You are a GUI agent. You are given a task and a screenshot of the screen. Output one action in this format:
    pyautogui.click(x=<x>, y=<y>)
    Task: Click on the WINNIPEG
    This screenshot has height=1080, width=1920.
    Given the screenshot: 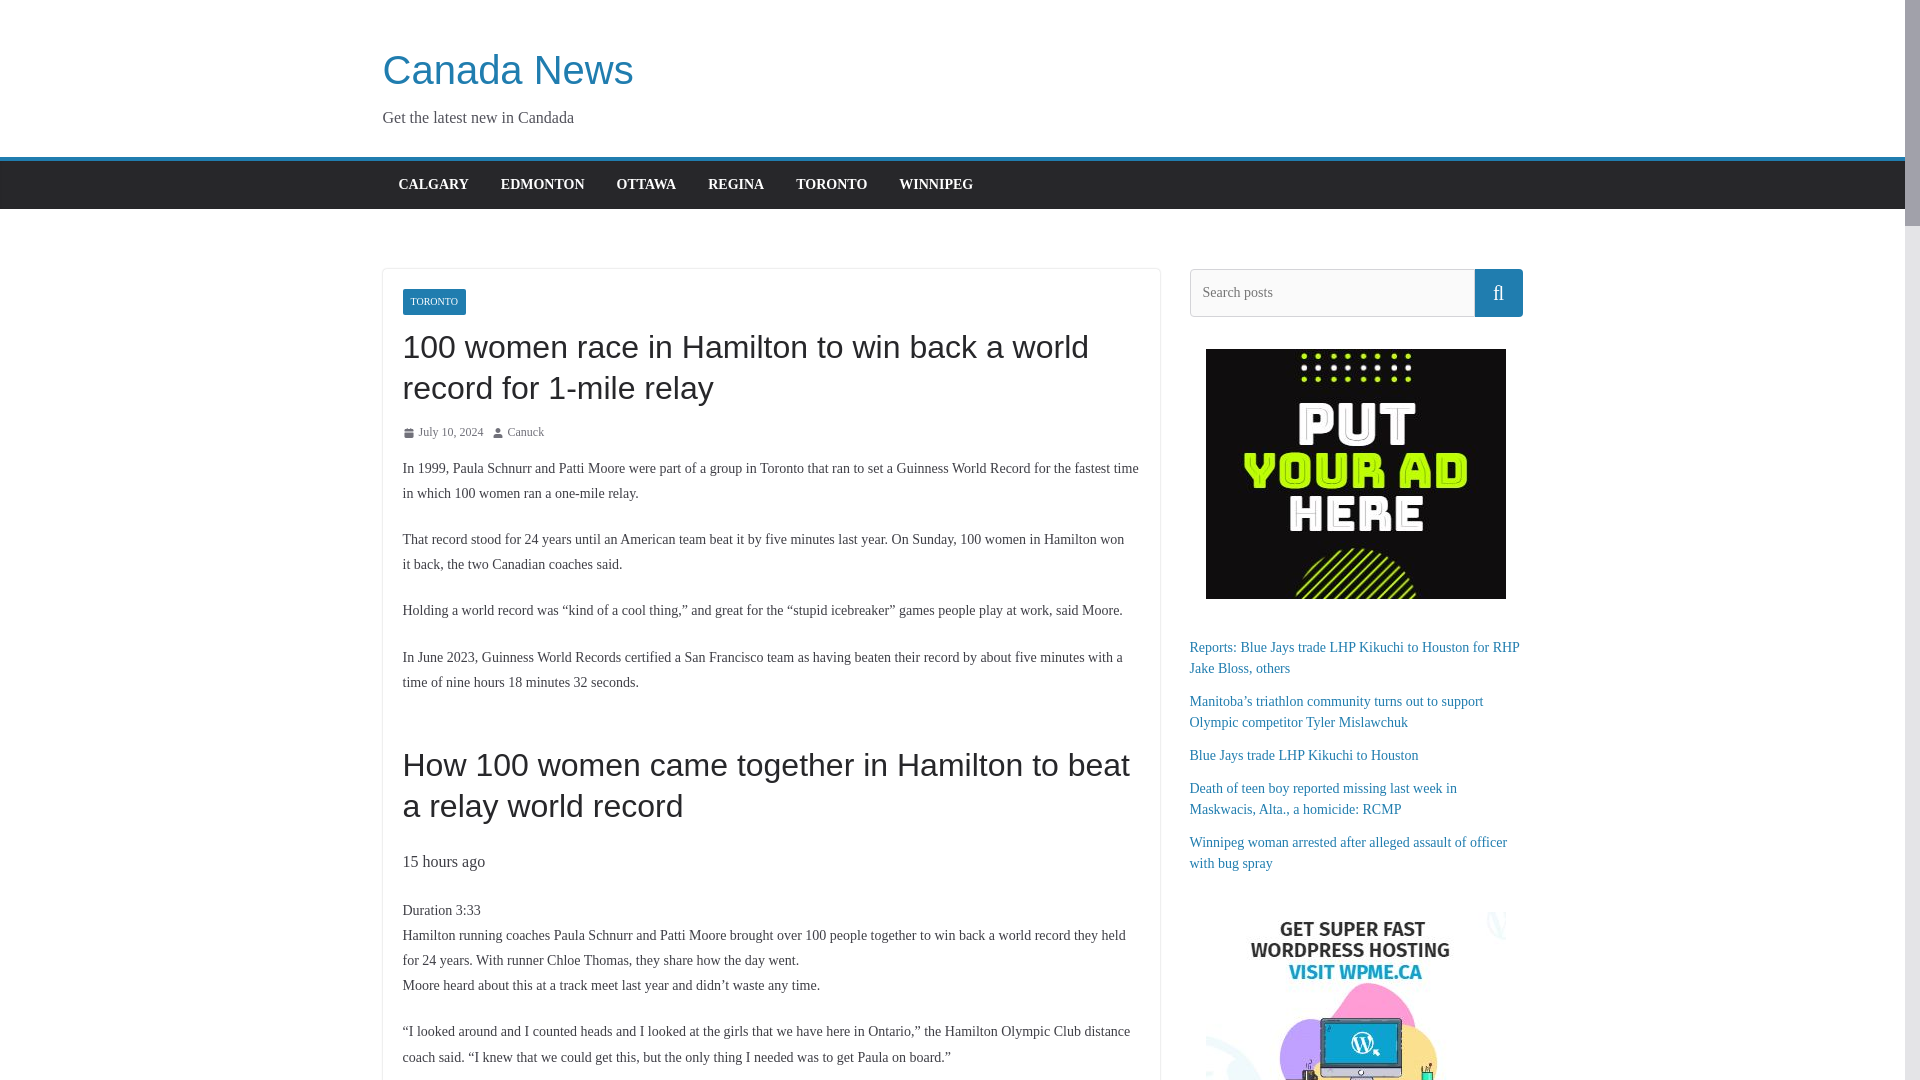 What is the action you would take?
    pyautogui.click(x=936, y=184)
    